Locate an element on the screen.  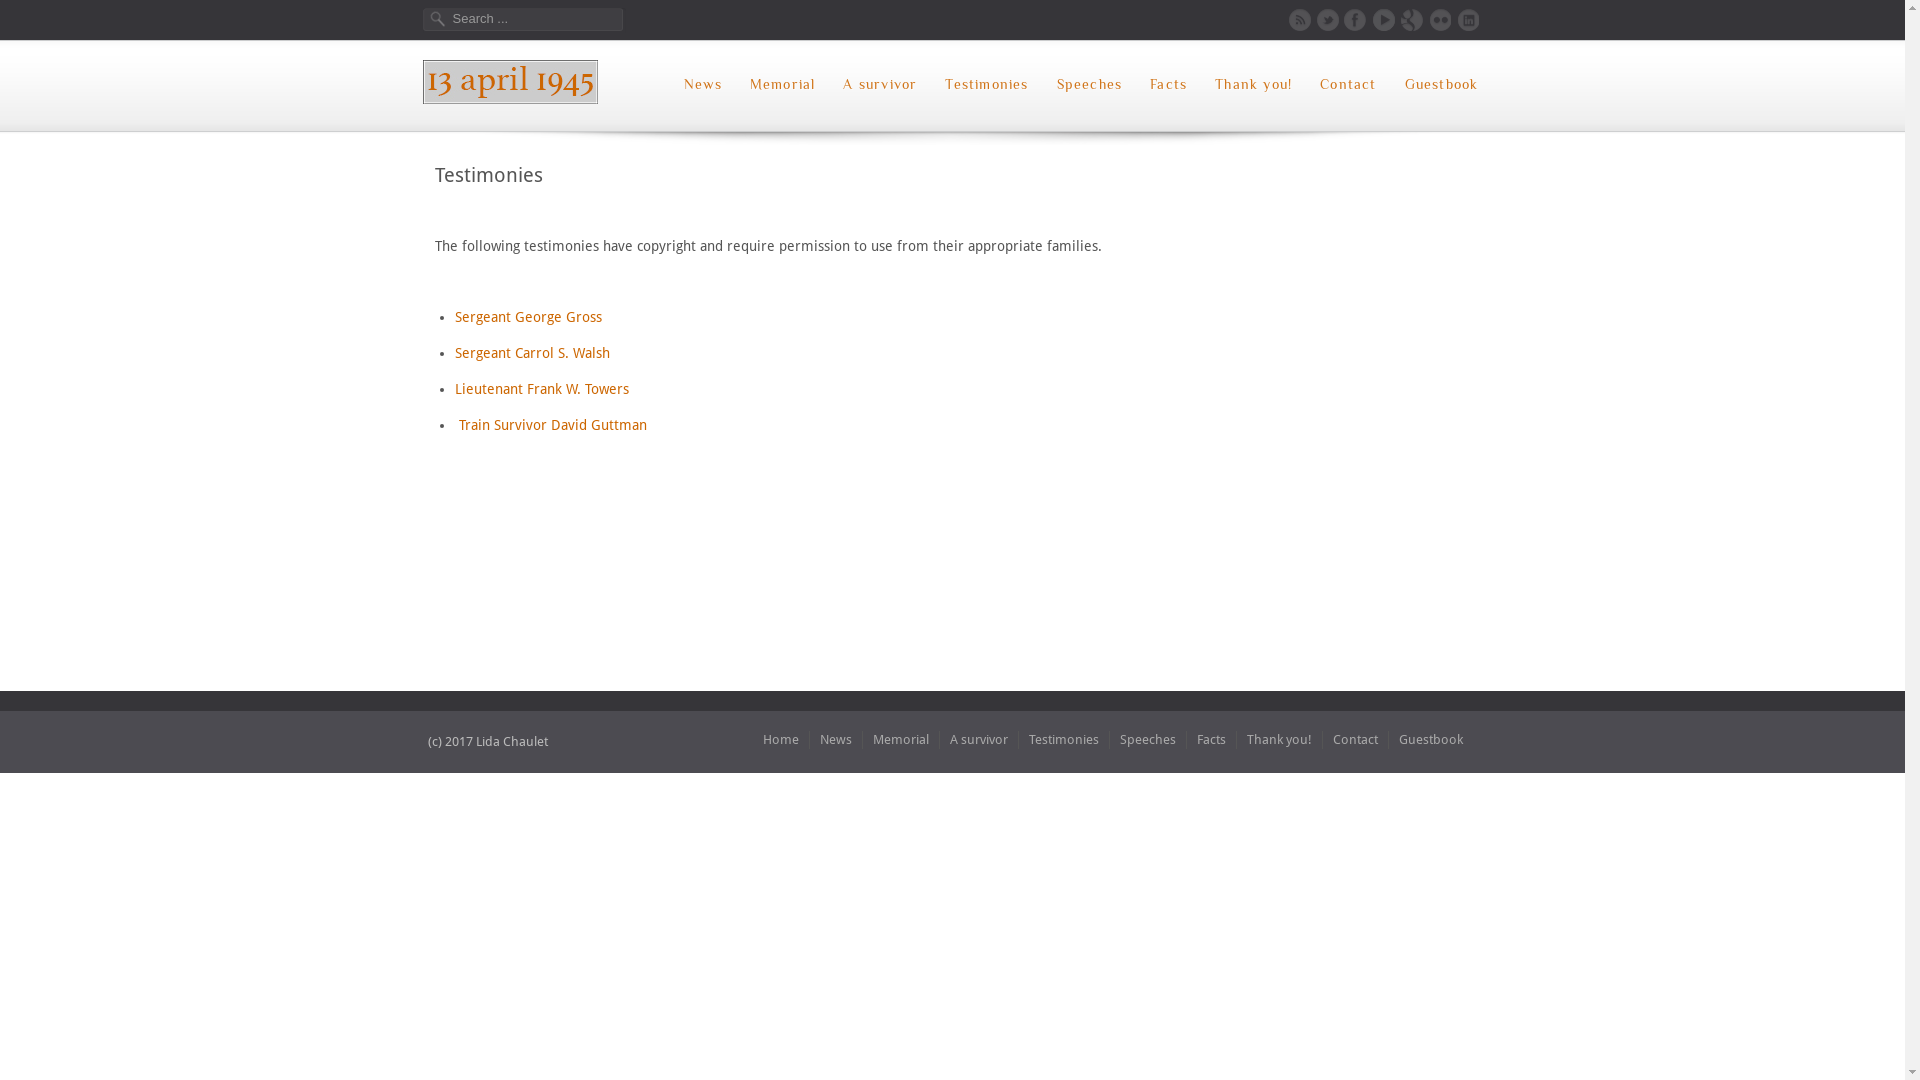
Thank you! is located at coordinates (1279, 740).